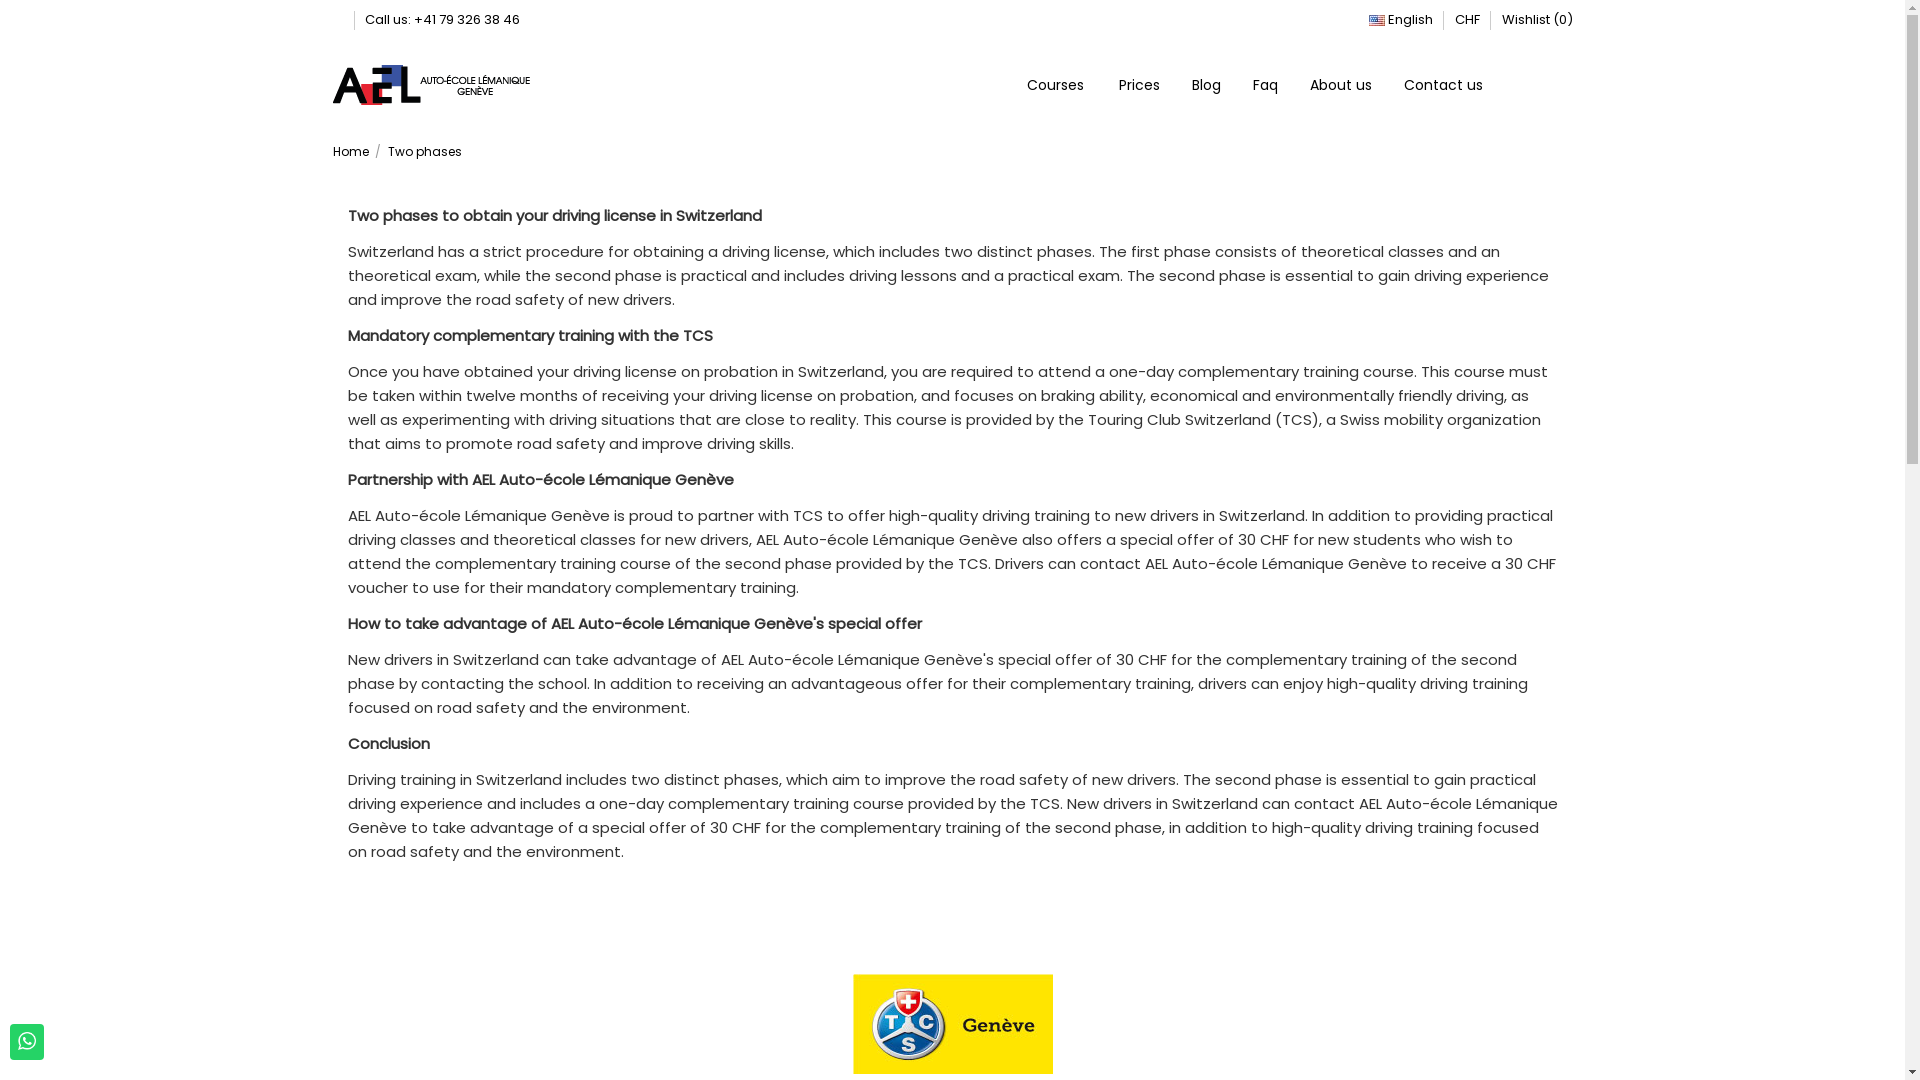 This screenshot has height=1080, width=1920. What do you see at coordinates (442, 20) in the screenshot?
I see `Call us: +41 79 326 38 46` at bounding box center [442, 20].